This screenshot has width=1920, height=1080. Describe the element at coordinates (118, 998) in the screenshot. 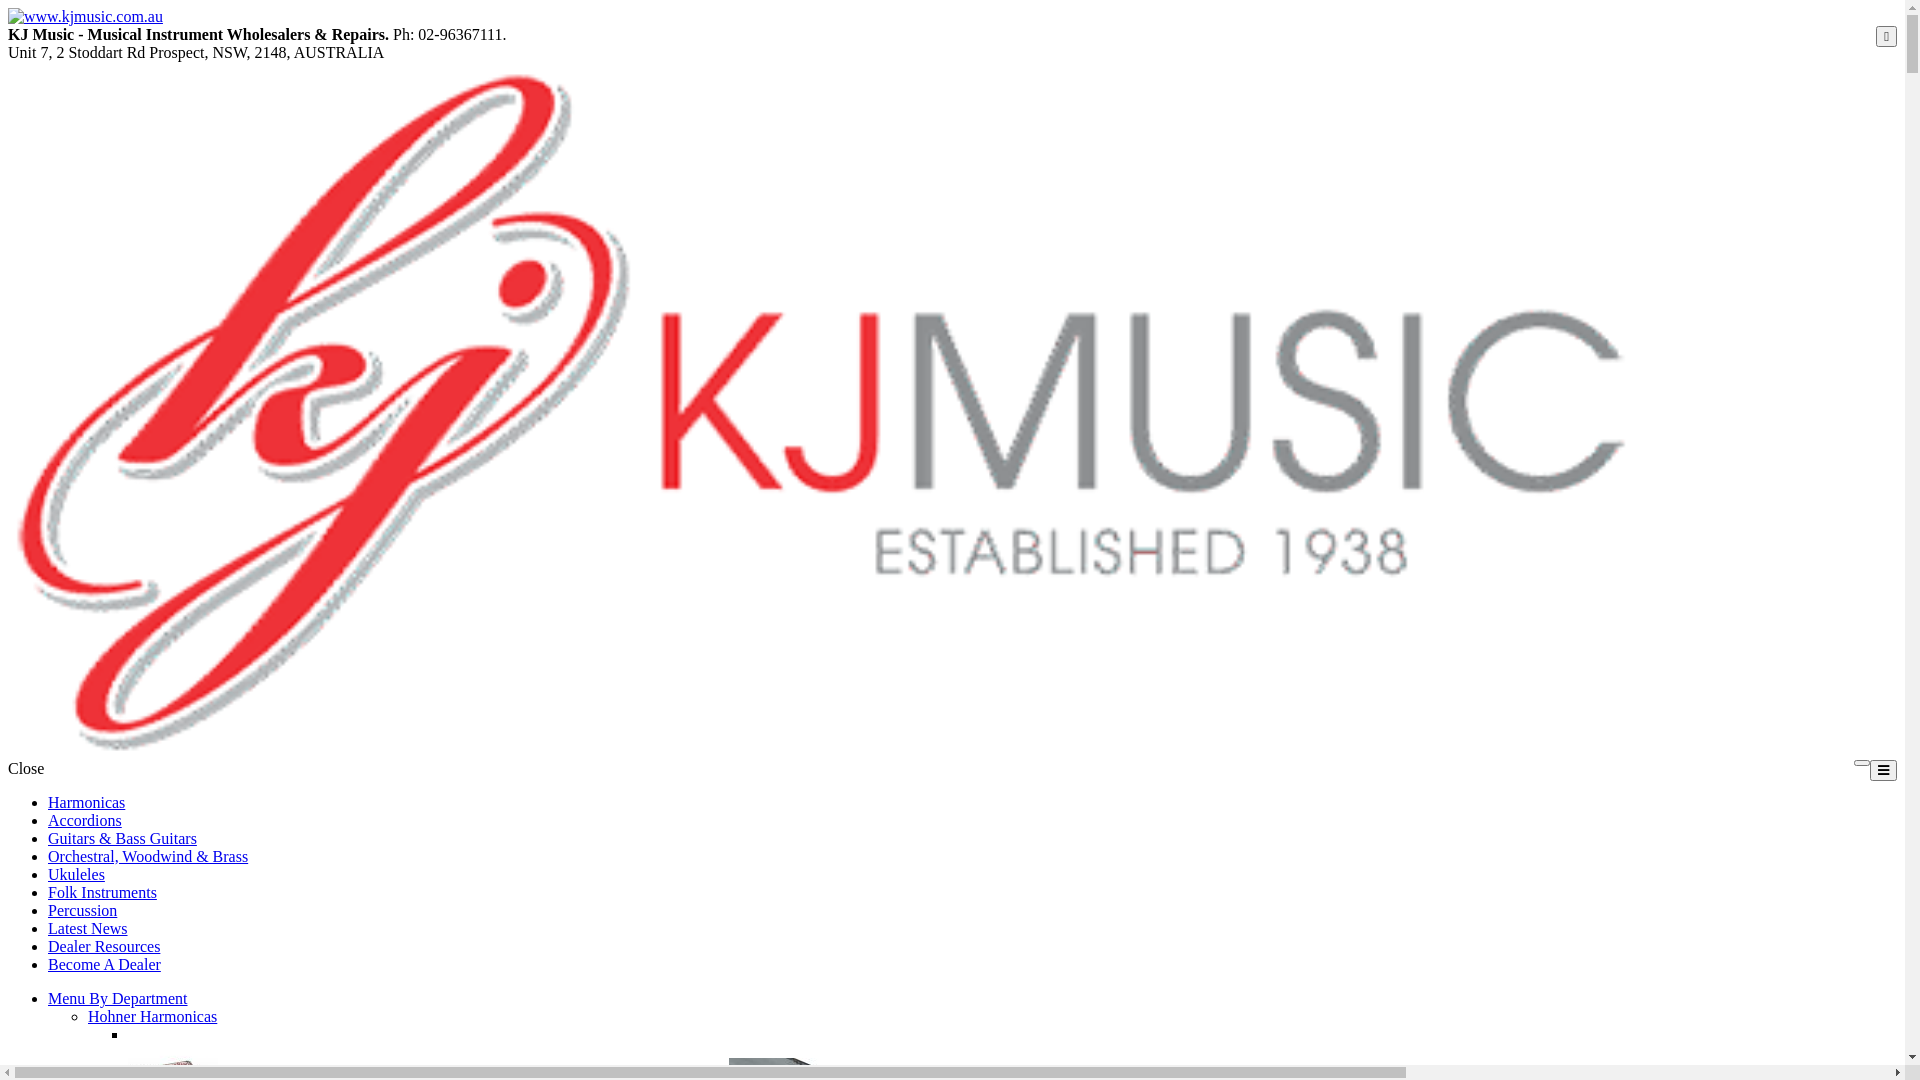

I see `Menu By Department` at that location.